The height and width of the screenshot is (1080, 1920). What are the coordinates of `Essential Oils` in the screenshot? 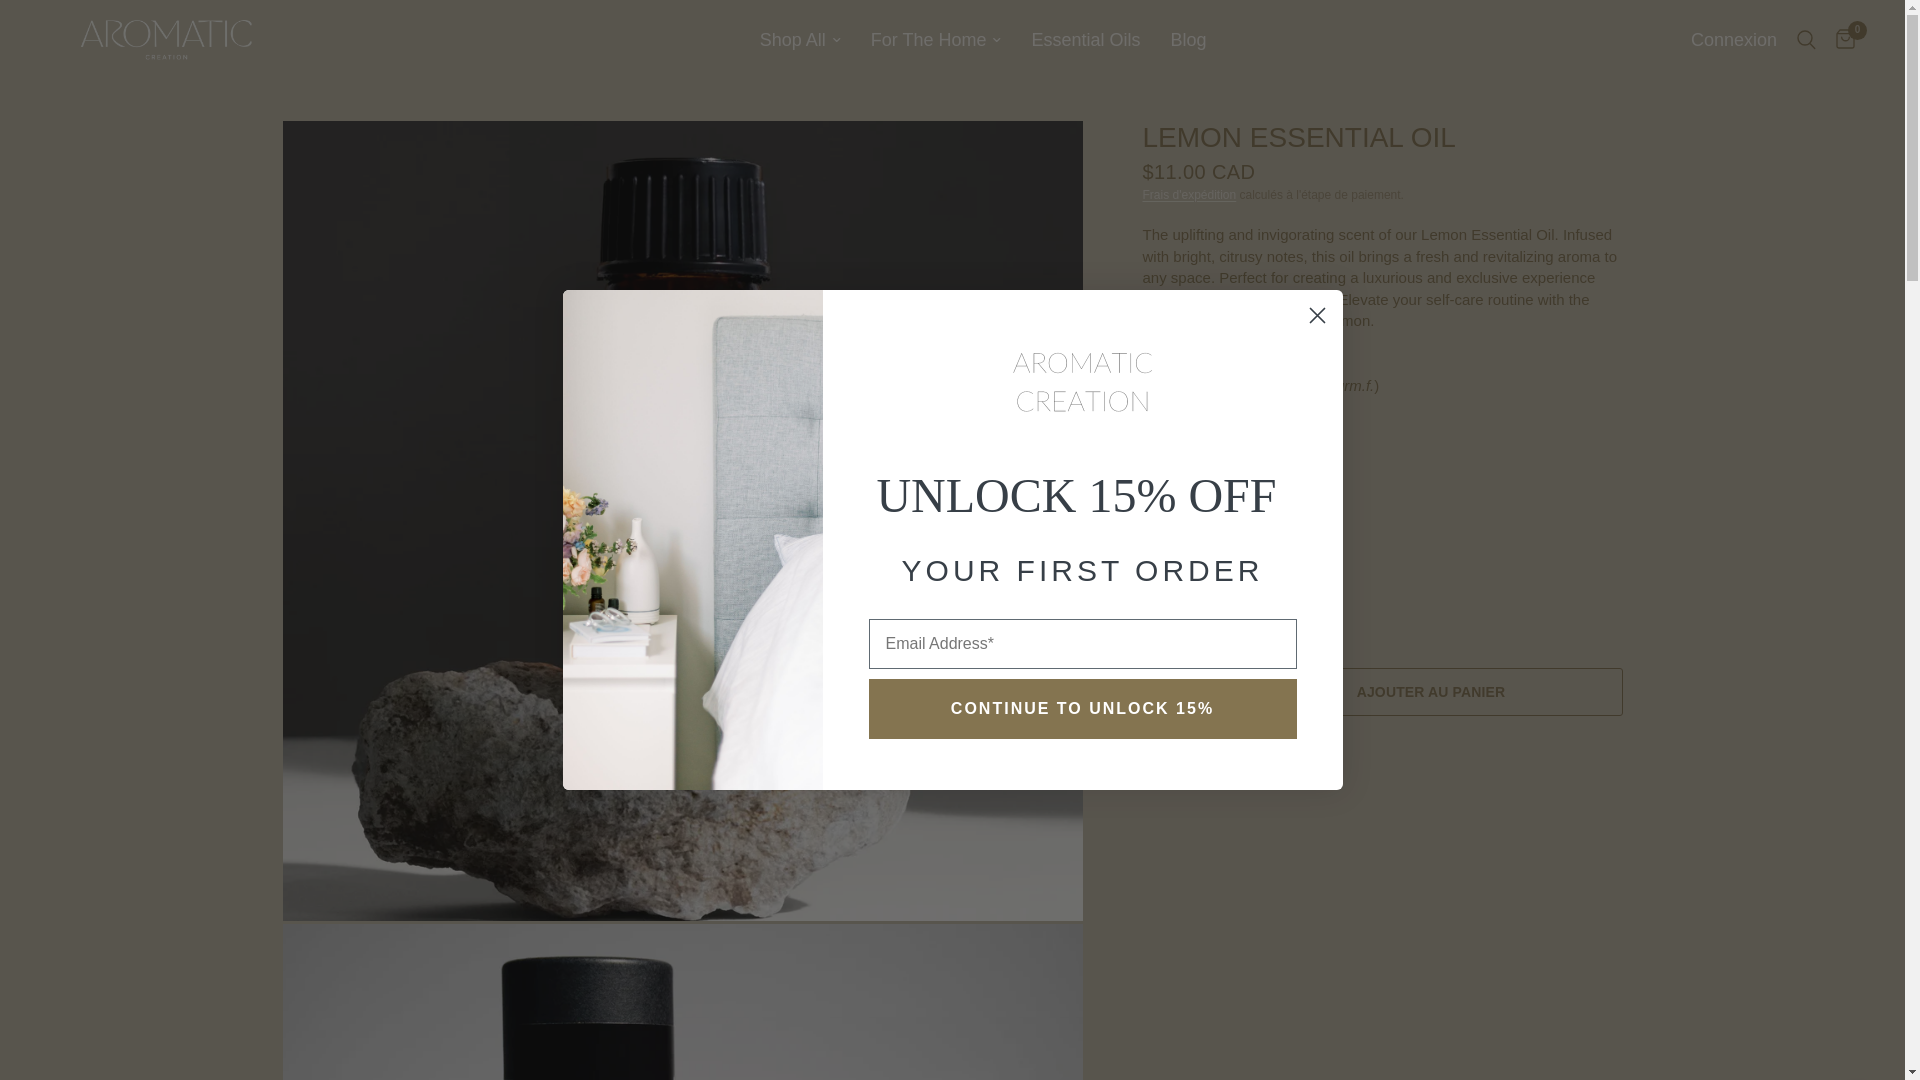 It's located at (1086, 40).